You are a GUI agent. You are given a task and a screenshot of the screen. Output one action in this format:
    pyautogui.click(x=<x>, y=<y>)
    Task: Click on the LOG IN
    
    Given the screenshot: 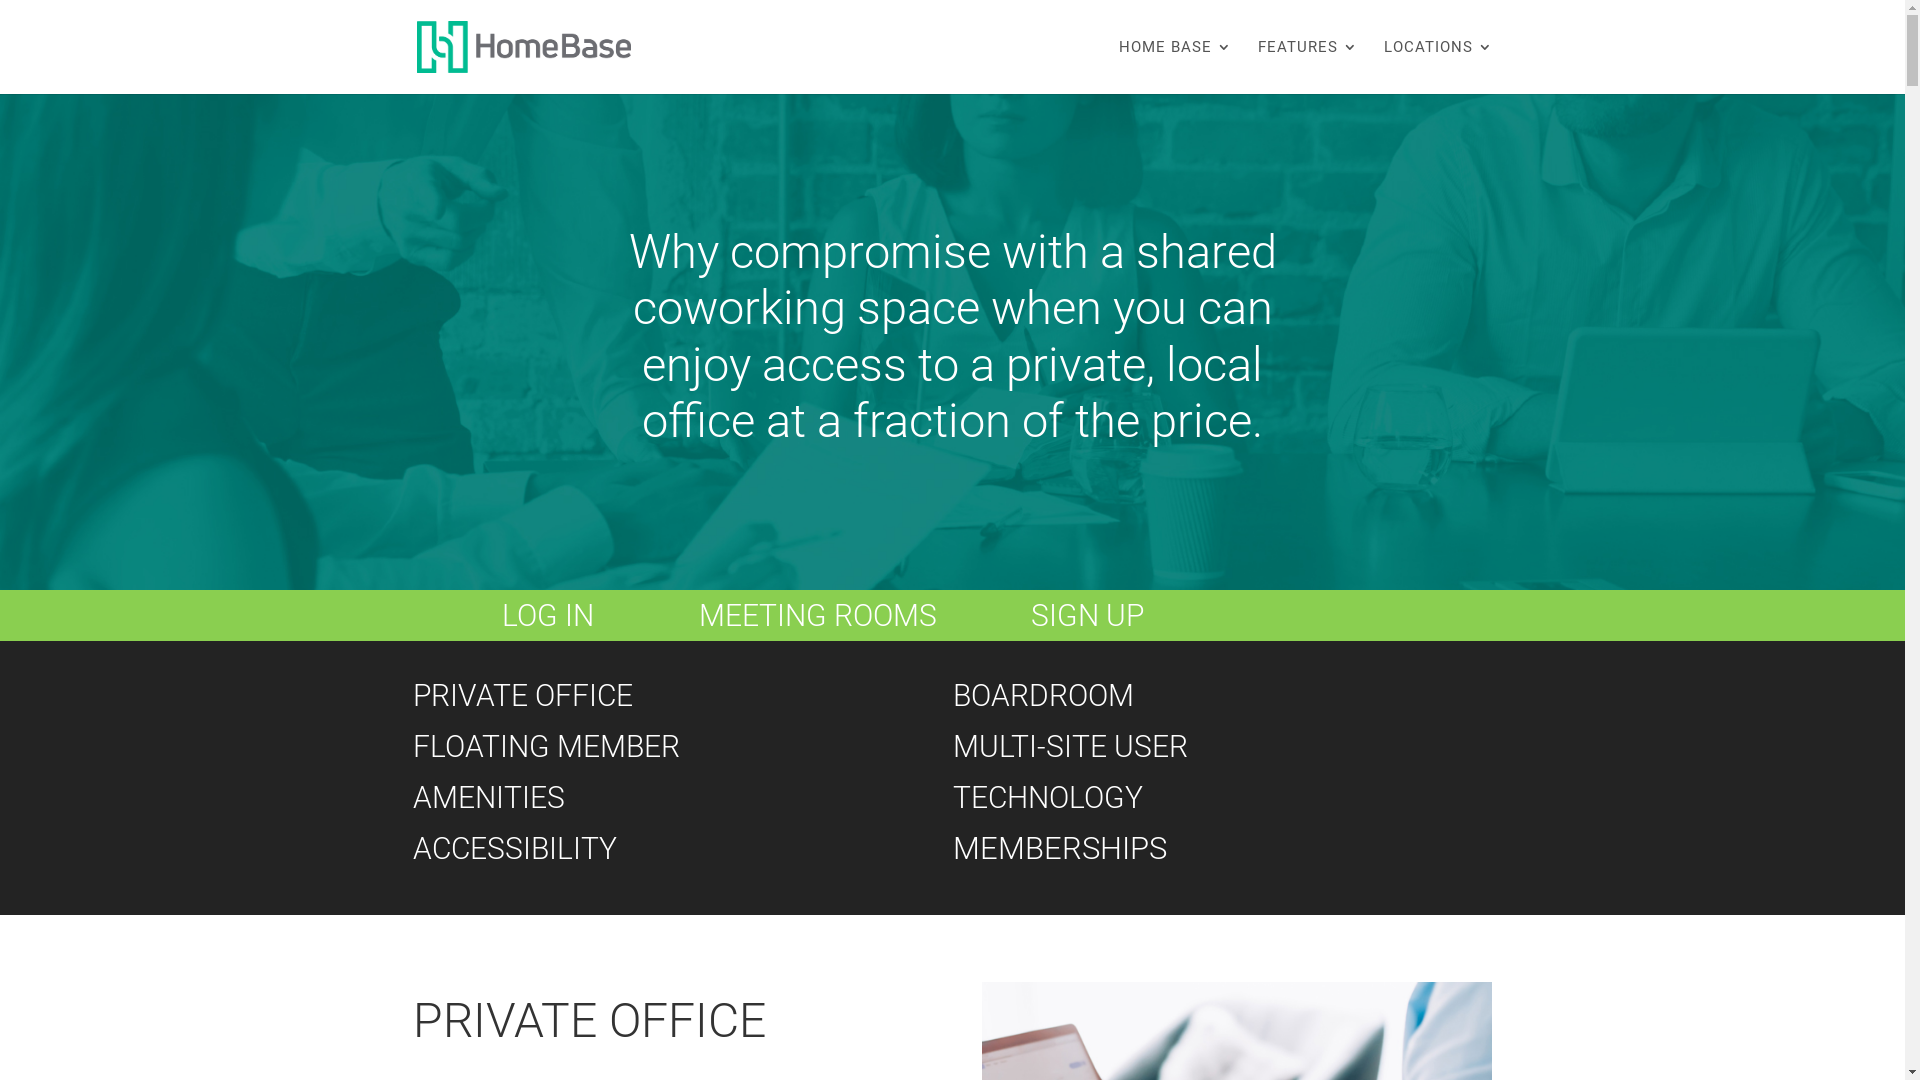 What is the action you would take?
    pyautogui.click(x=548, y=616)
    